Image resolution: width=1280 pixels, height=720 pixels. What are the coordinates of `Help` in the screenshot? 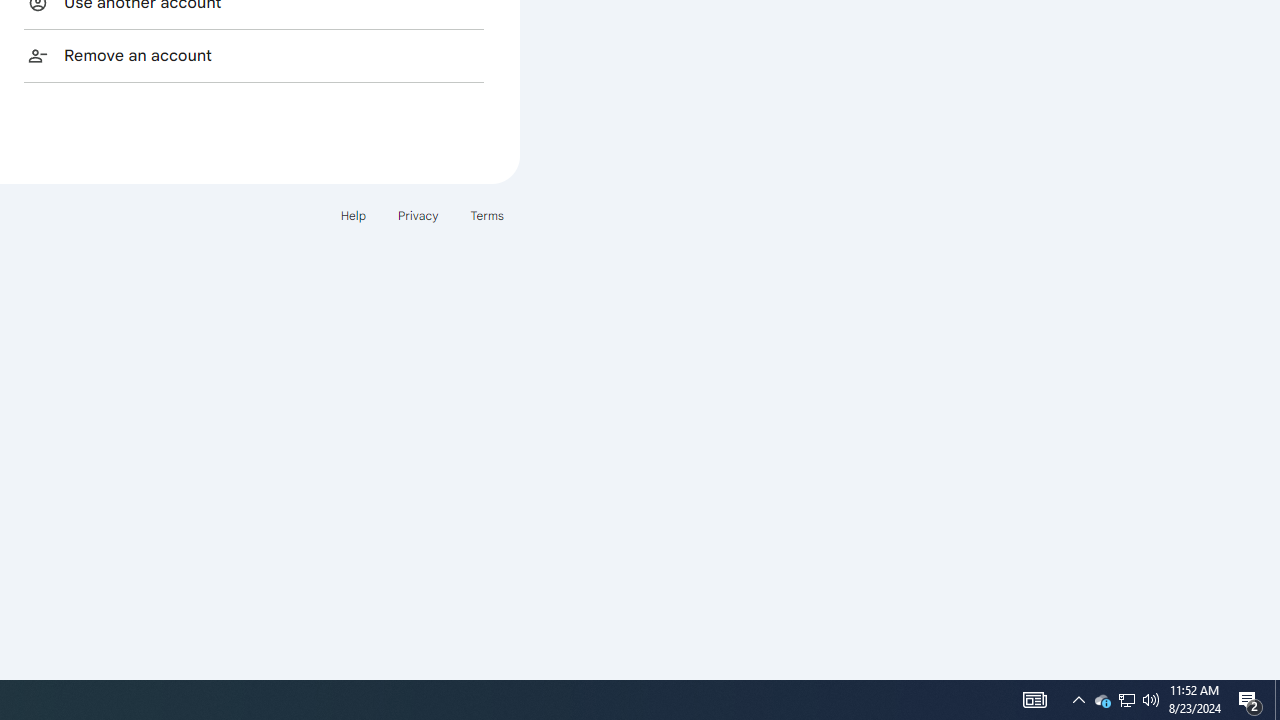 It's located at (352, 214).